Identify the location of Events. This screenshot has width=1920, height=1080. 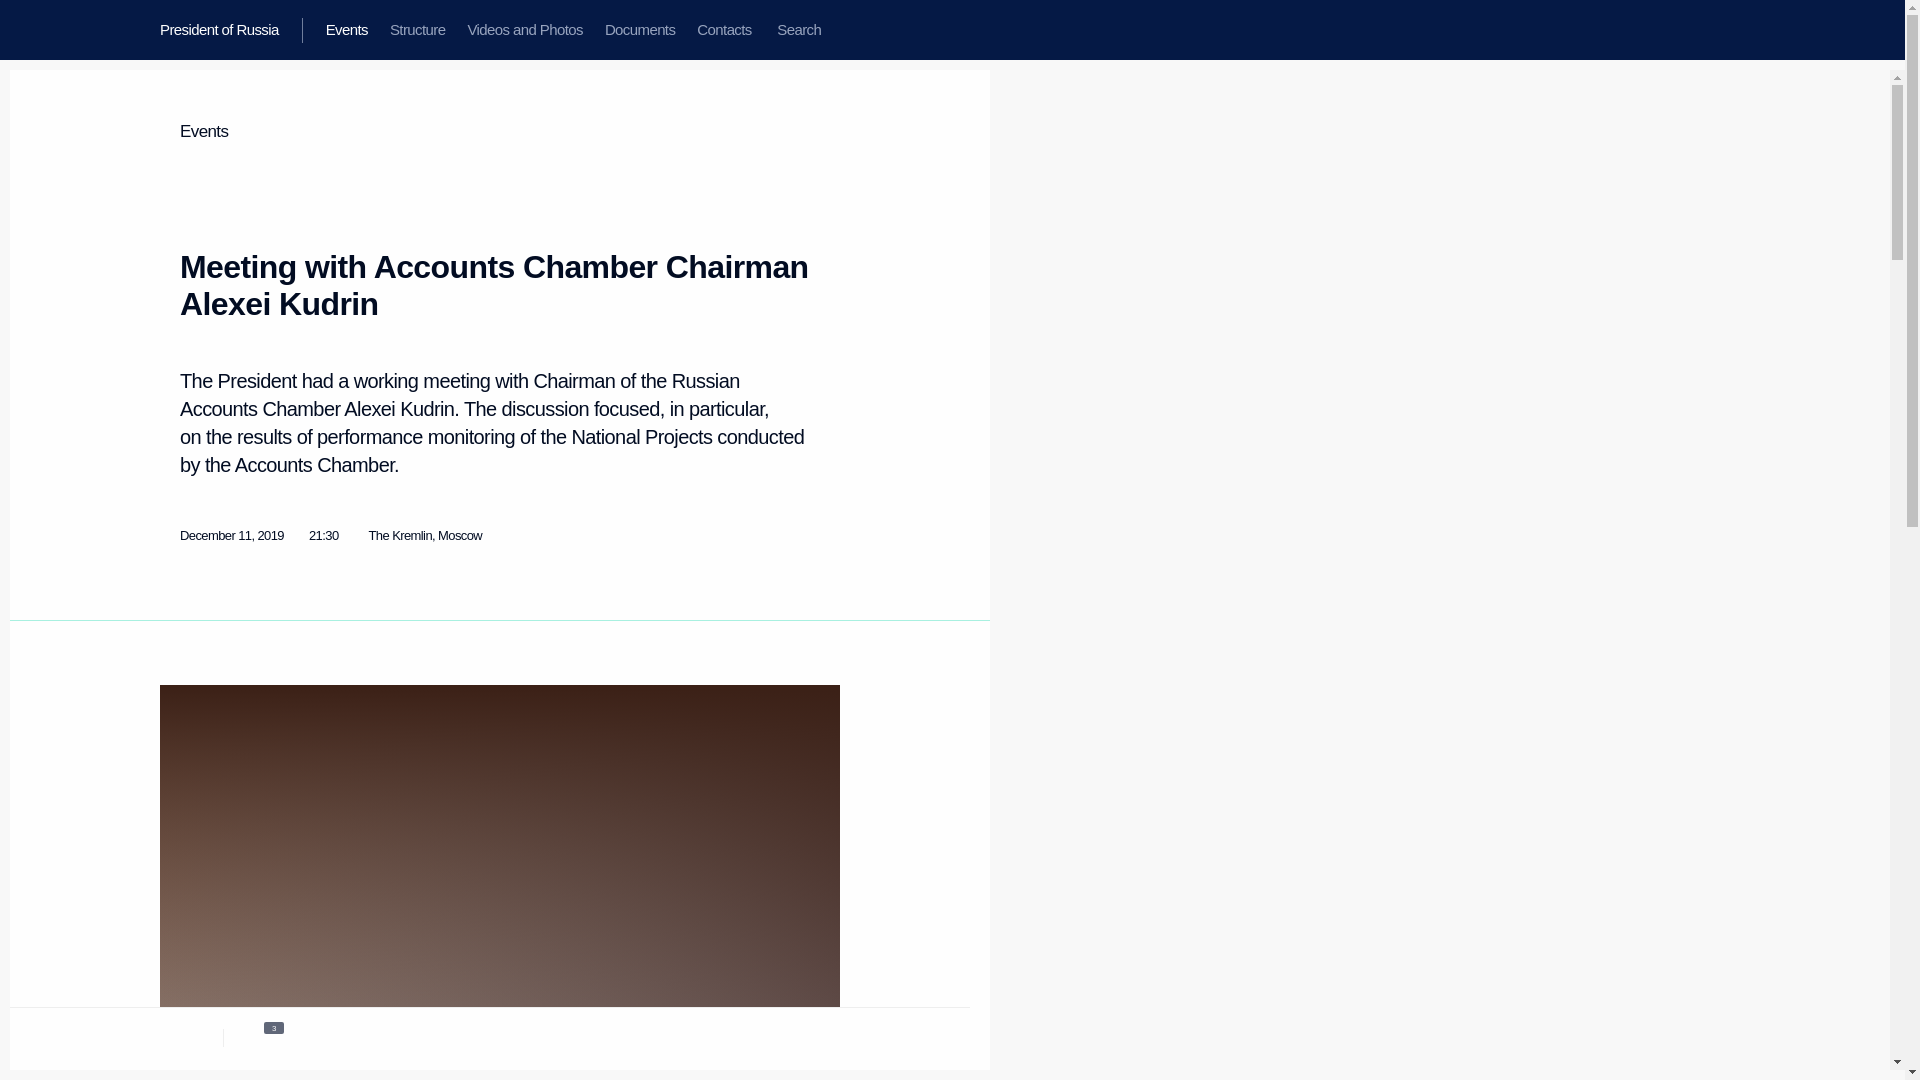
(346, 30).